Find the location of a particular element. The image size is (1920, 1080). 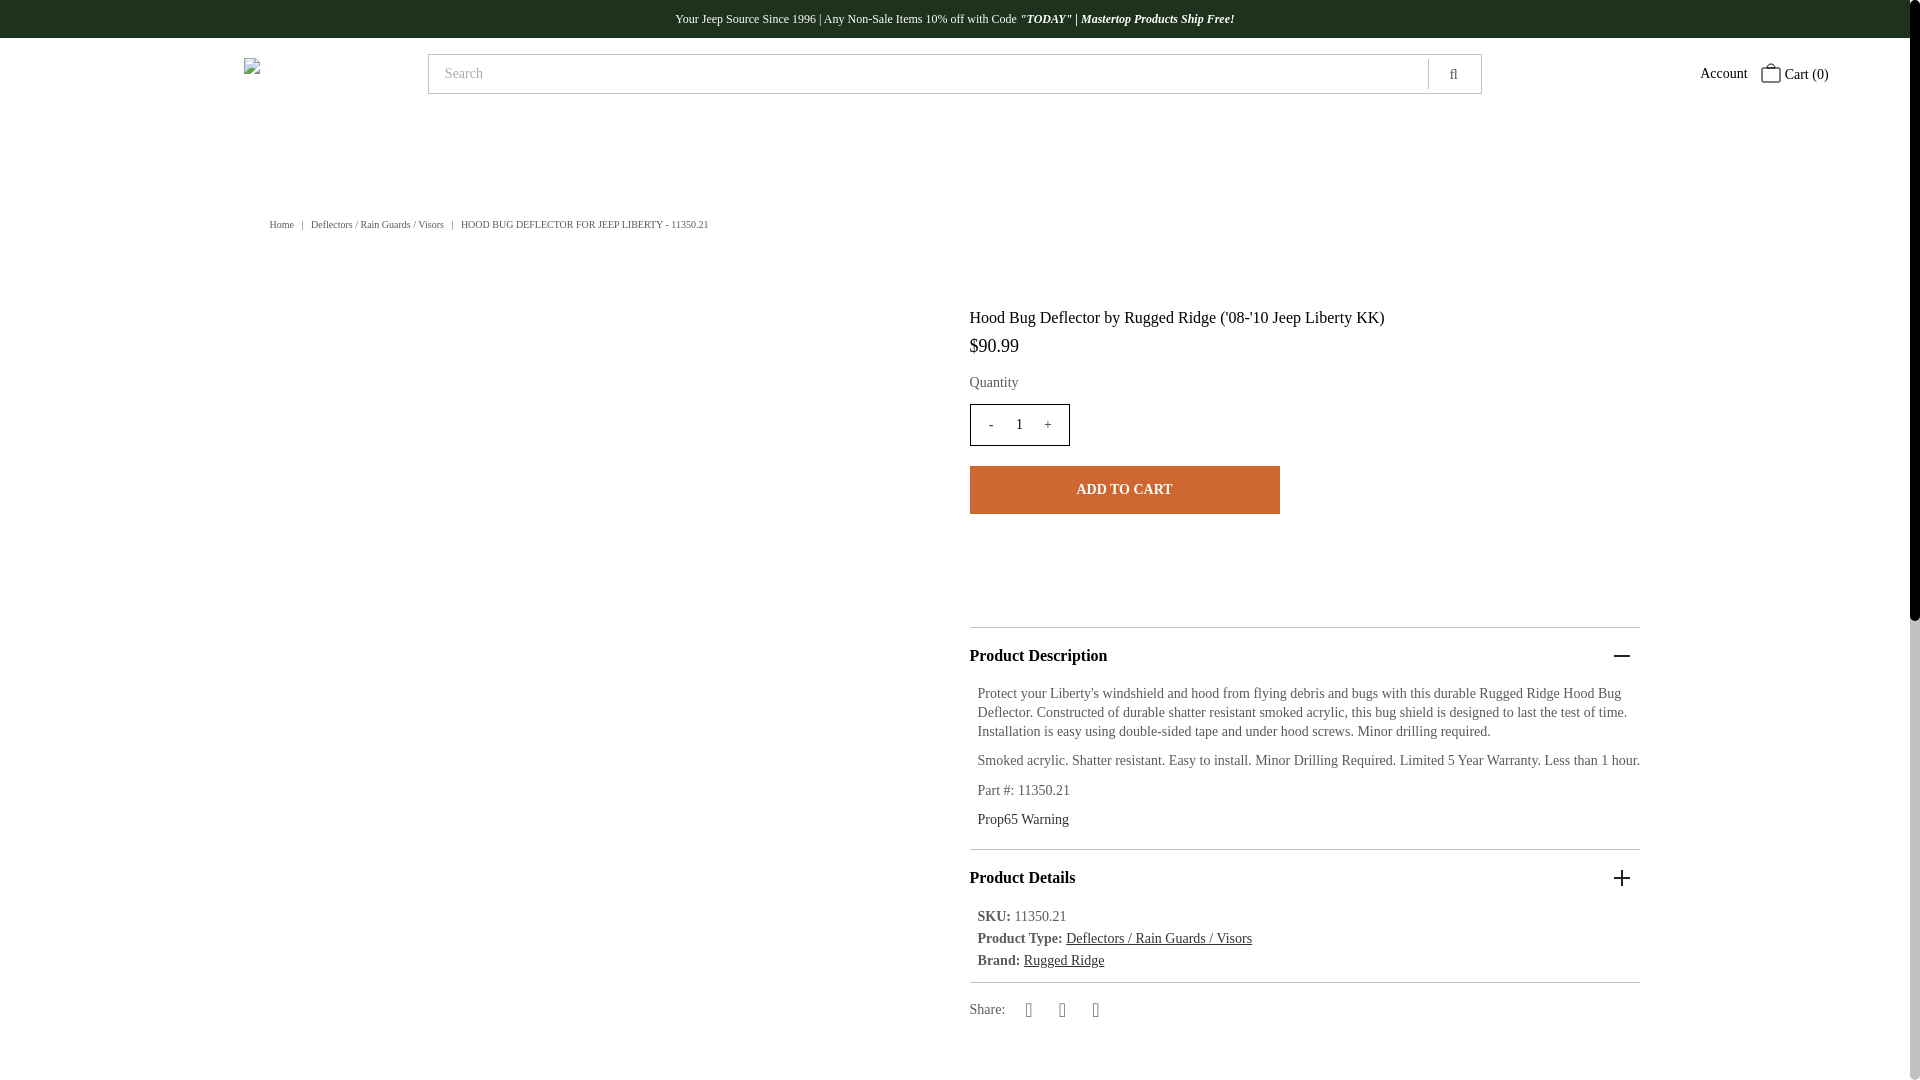

Account is located at coordinates (1723, 73).